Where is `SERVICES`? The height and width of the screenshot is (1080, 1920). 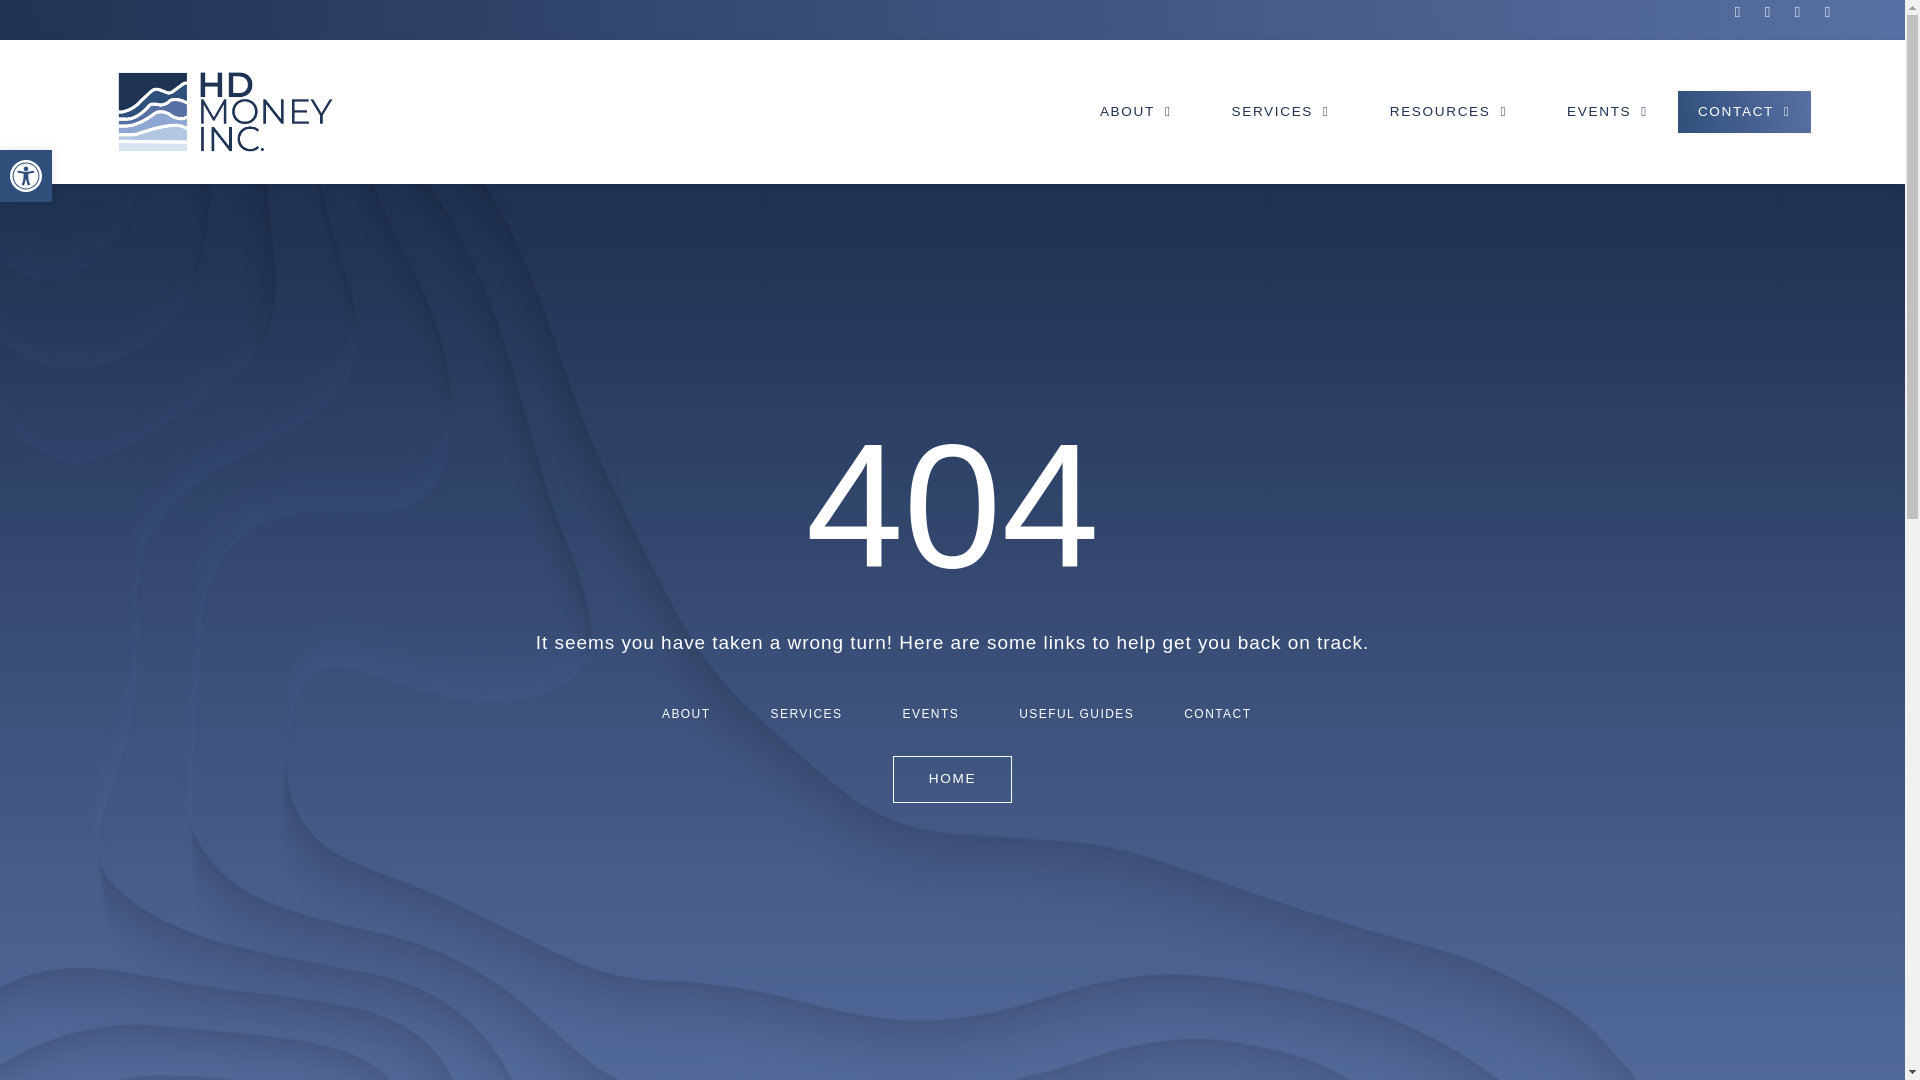 SERVICES is located at coordinates (1744, 112).